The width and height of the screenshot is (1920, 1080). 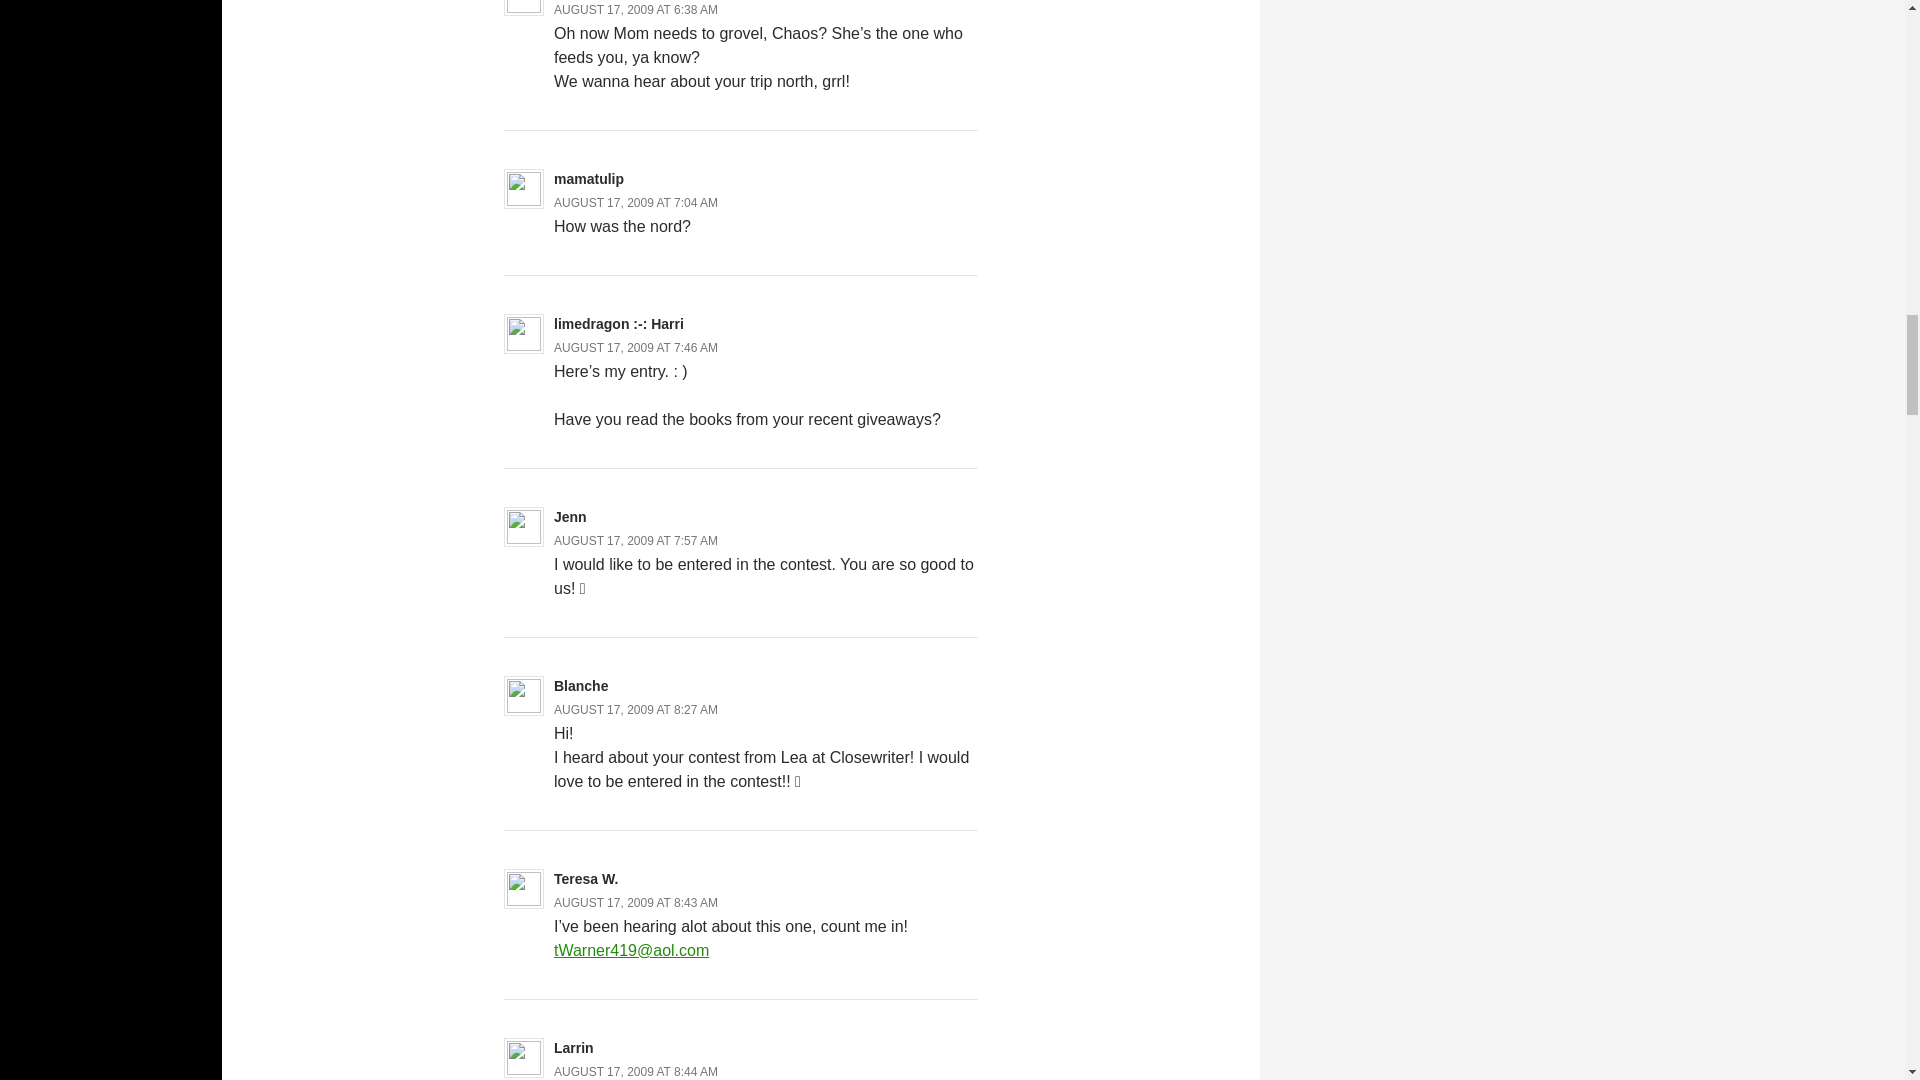 What do you see at coordinates (636, 348) in the screenshot?
I see `AUGUST 17, 2009 AT 7:46 AM` at bounding box center [636, 348].